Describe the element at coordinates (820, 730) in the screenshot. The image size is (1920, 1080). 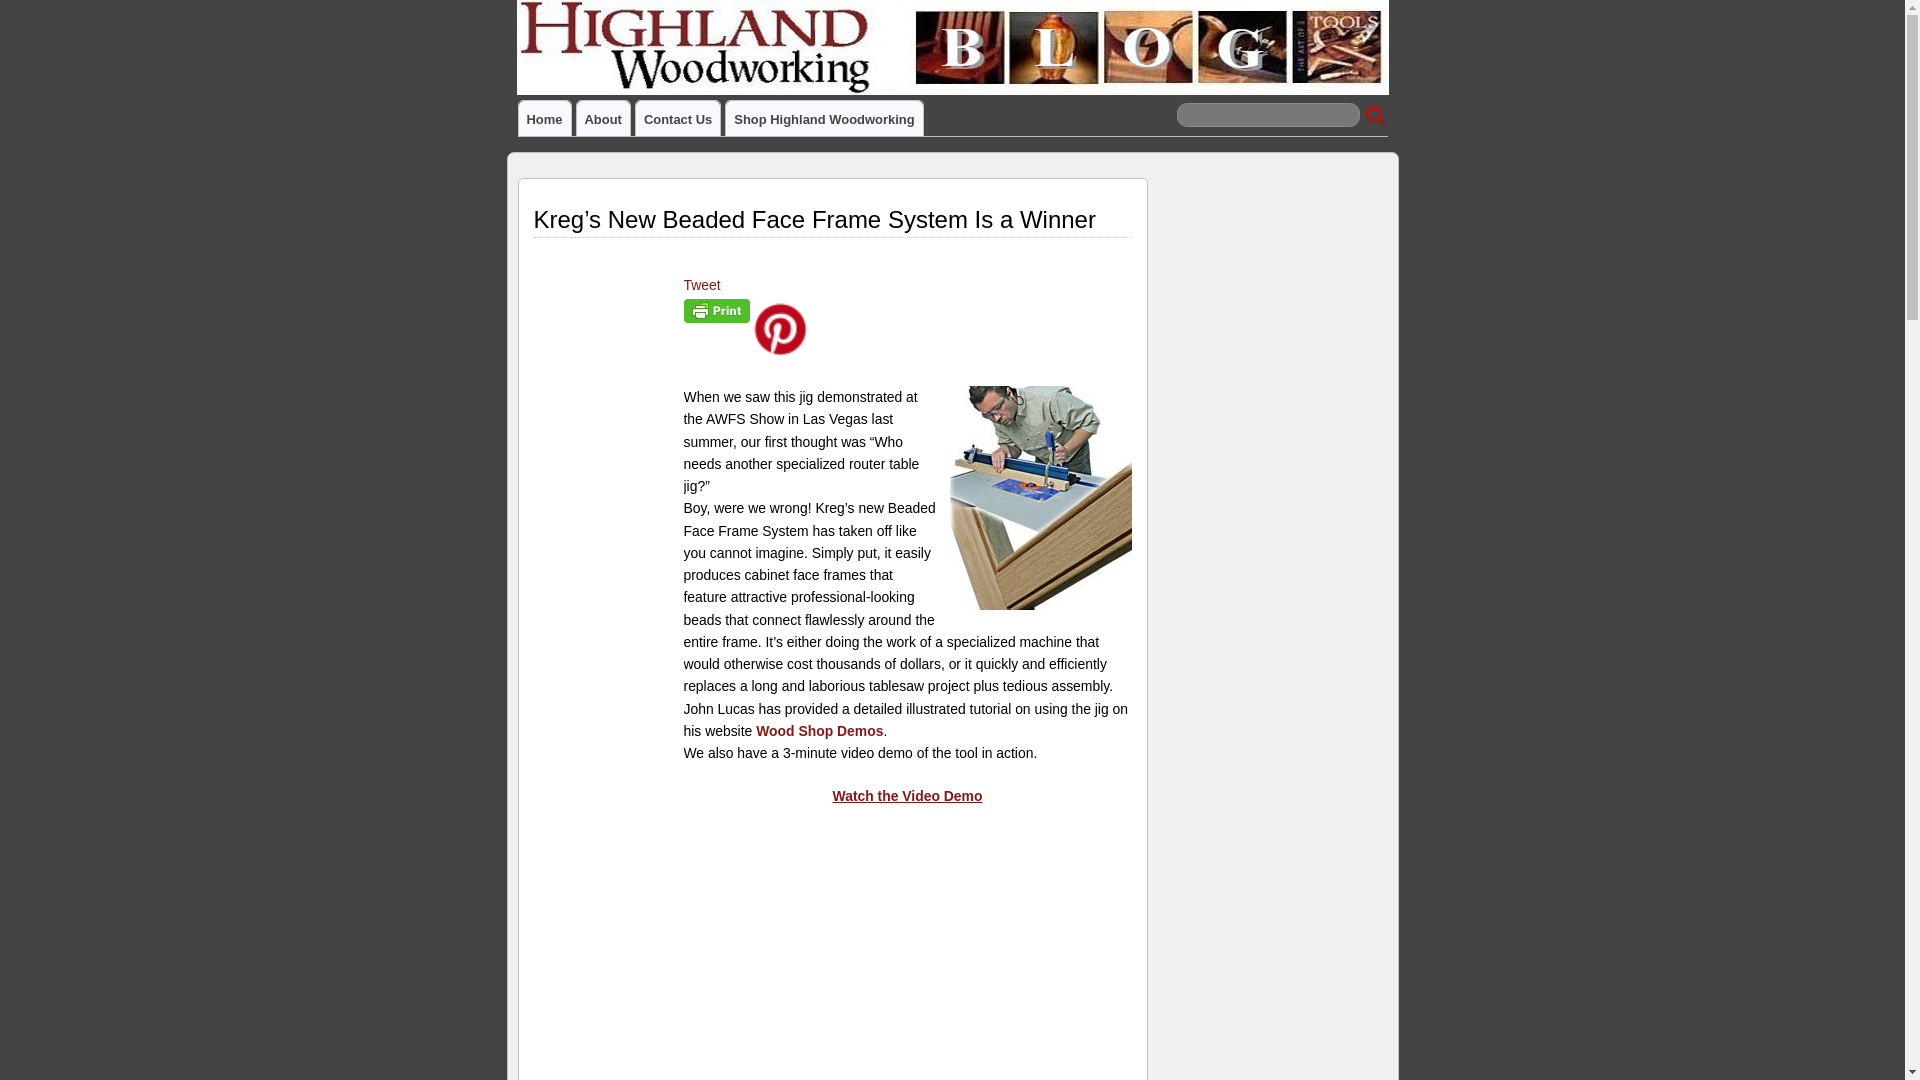
I see `Wood Shop Demos` at that location.